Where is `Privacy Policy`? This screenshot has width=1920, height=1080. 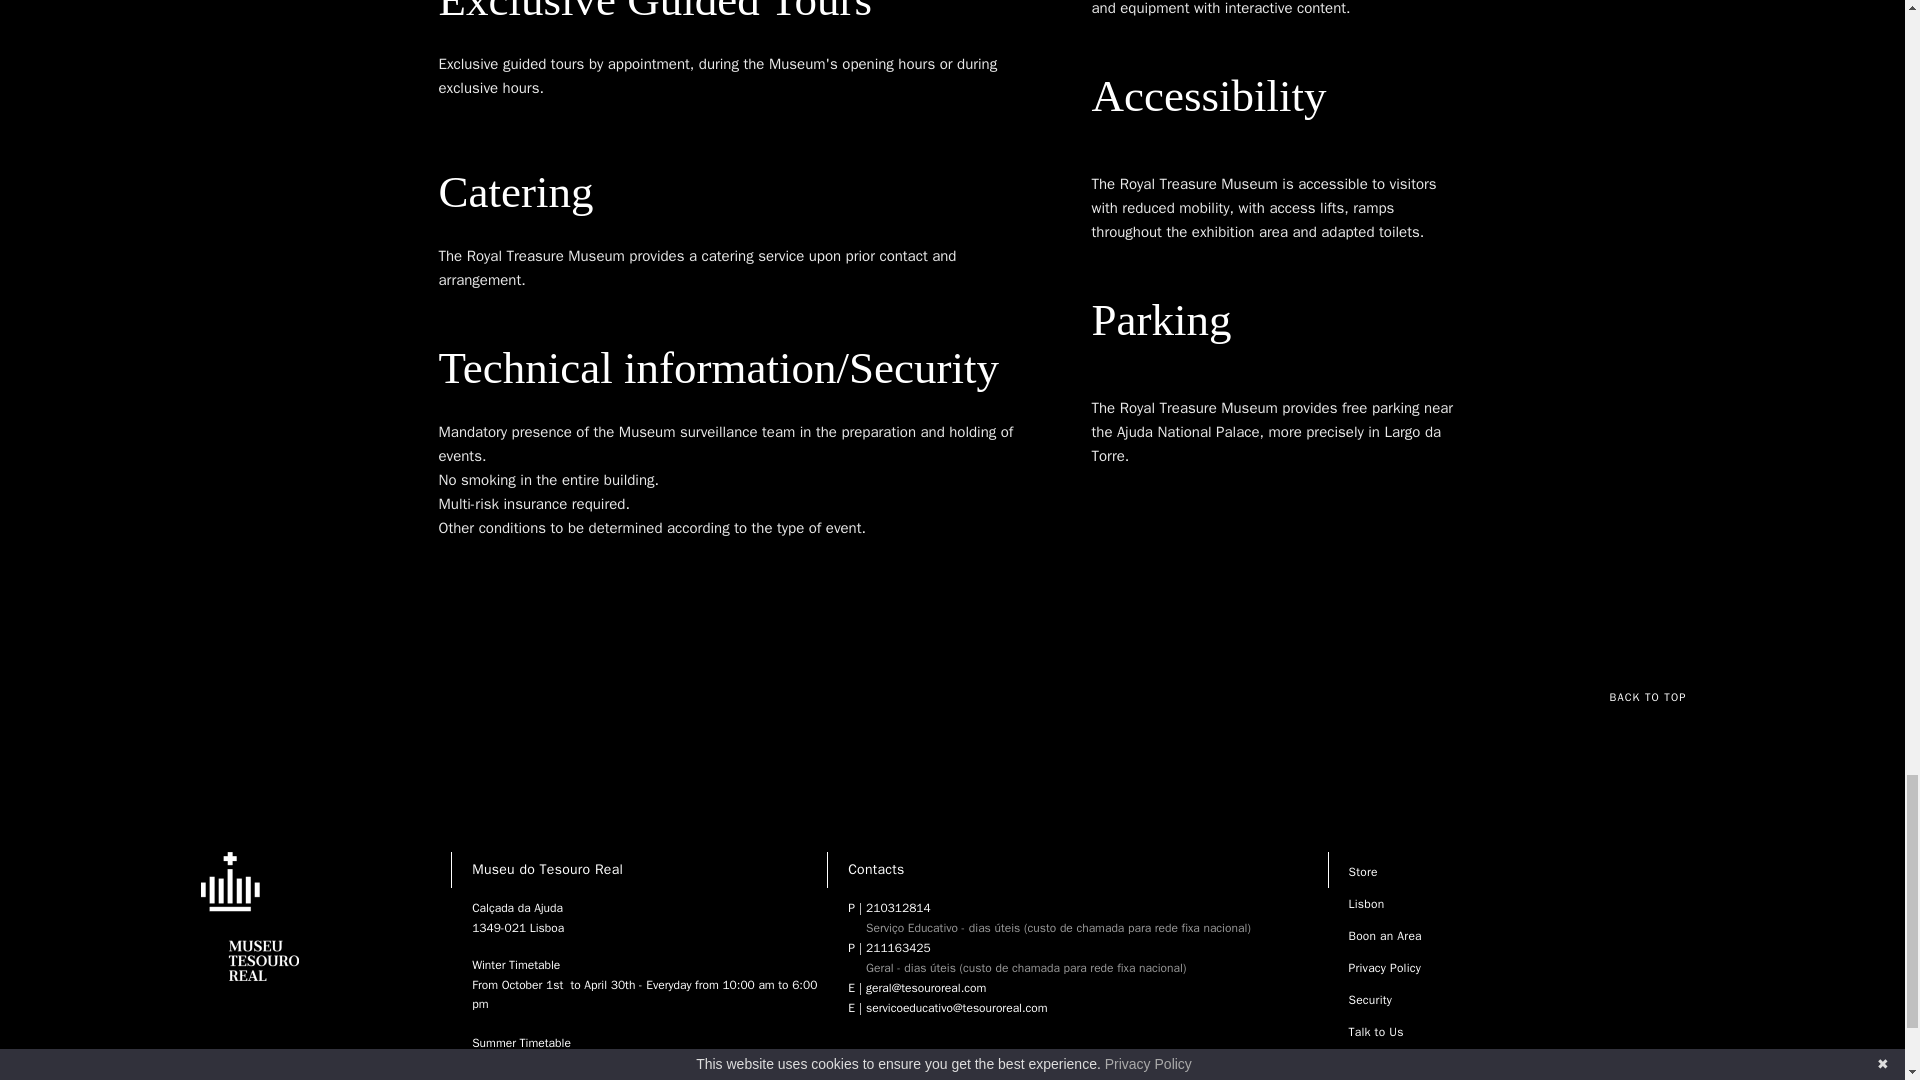
Privacy Policy is located at coordinates (1384, 968).